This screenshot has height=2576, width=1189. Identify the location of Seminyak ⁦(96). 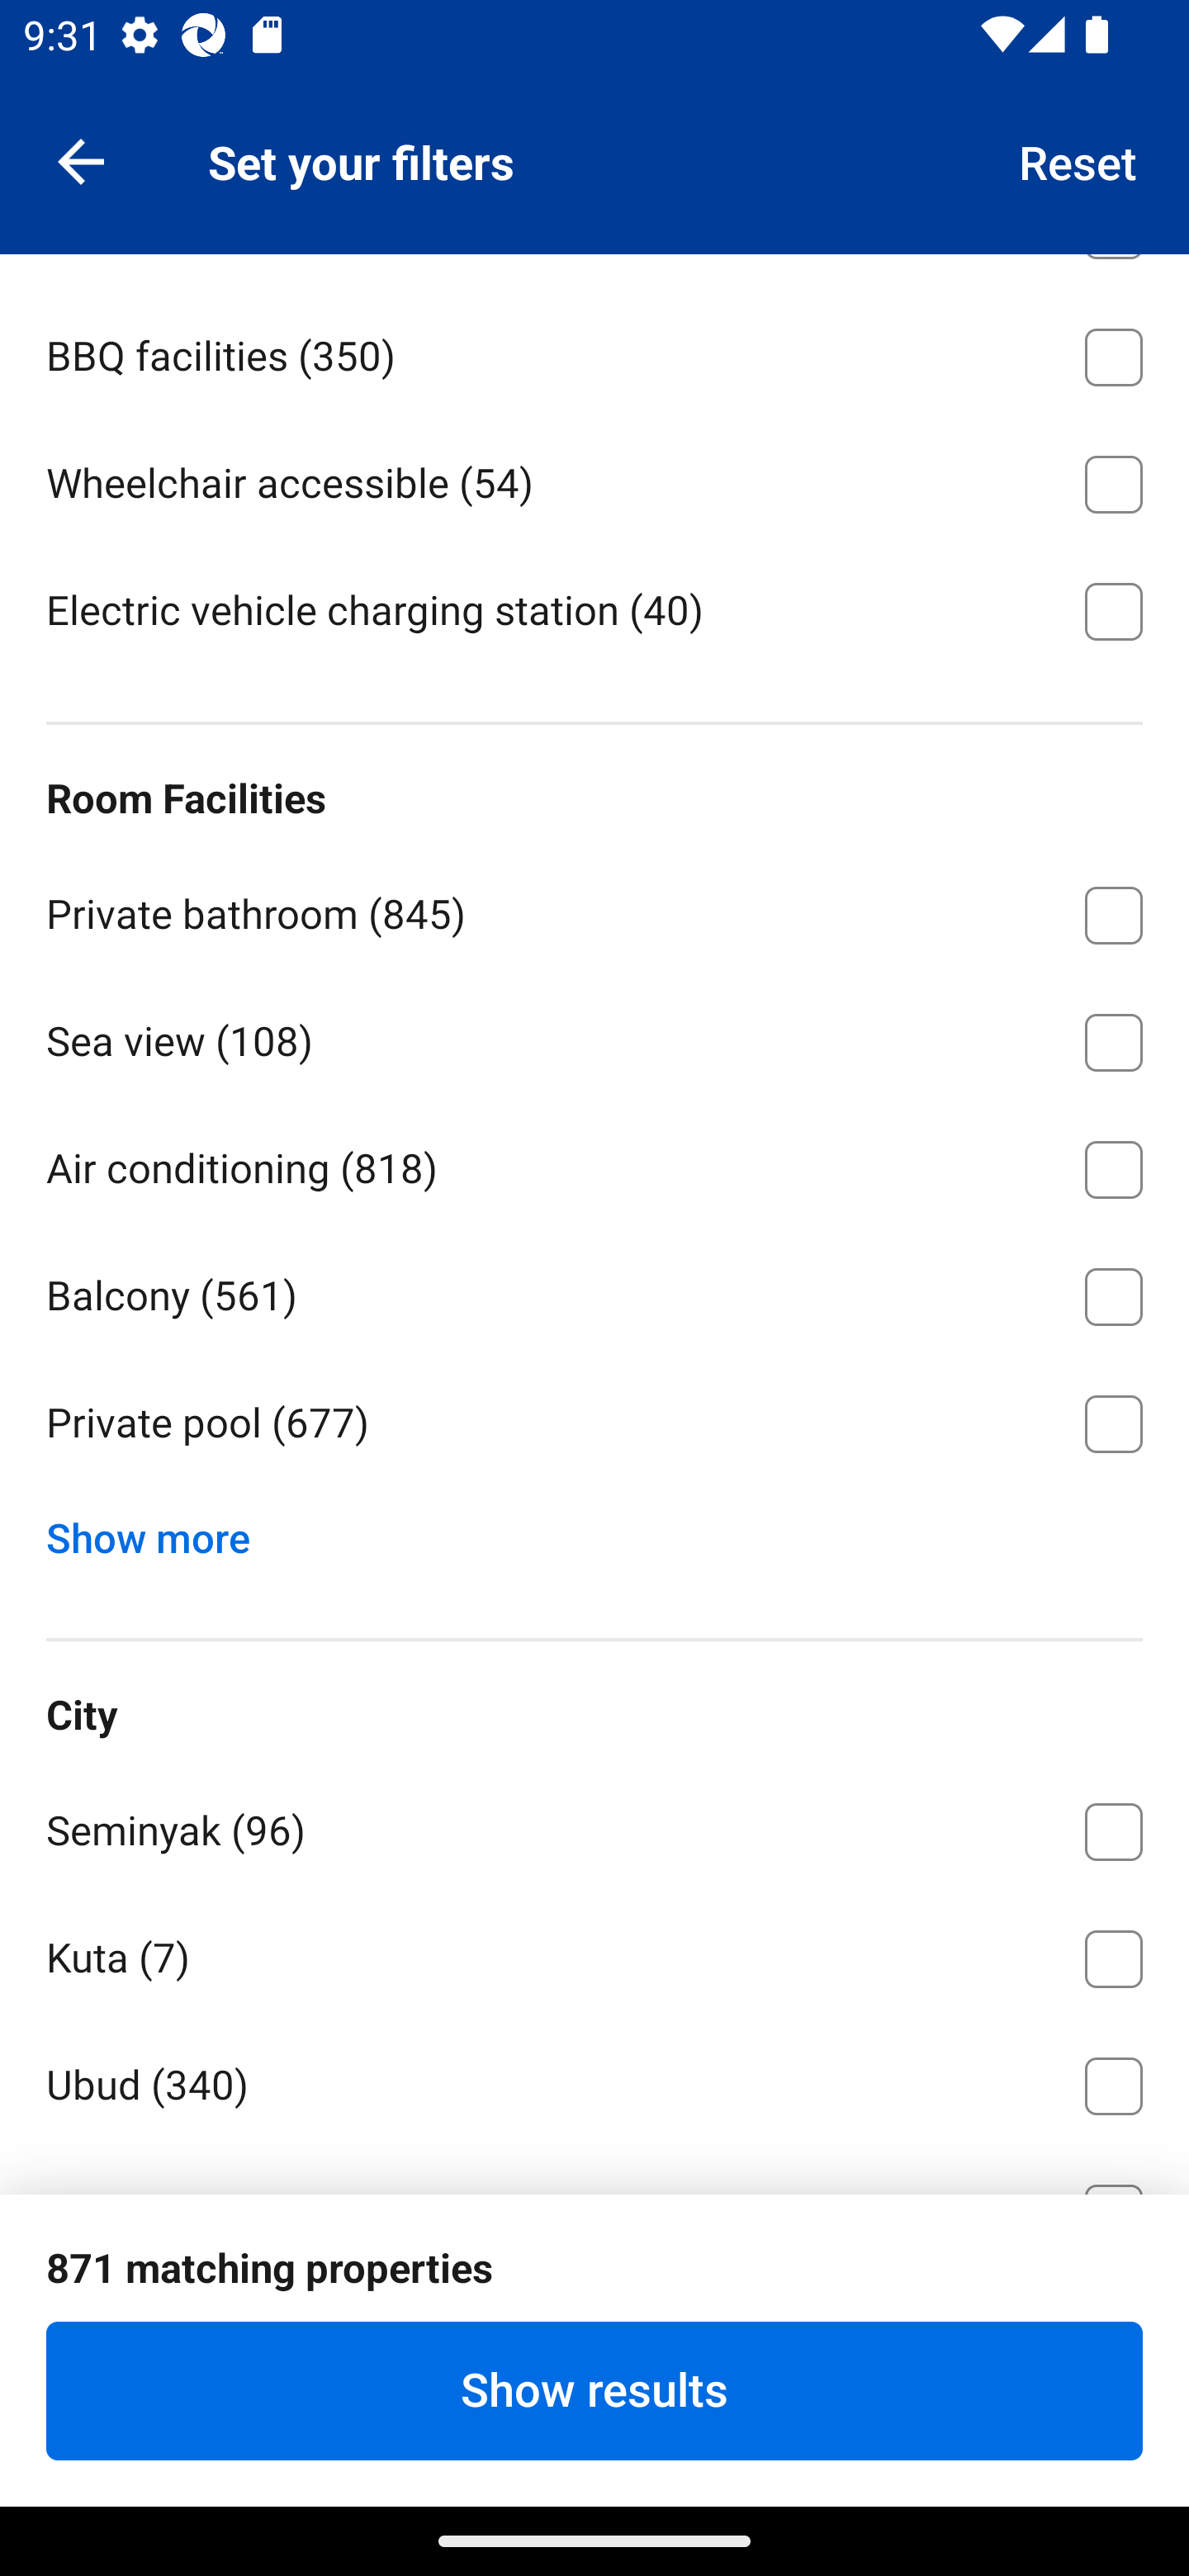
(594, 1826).